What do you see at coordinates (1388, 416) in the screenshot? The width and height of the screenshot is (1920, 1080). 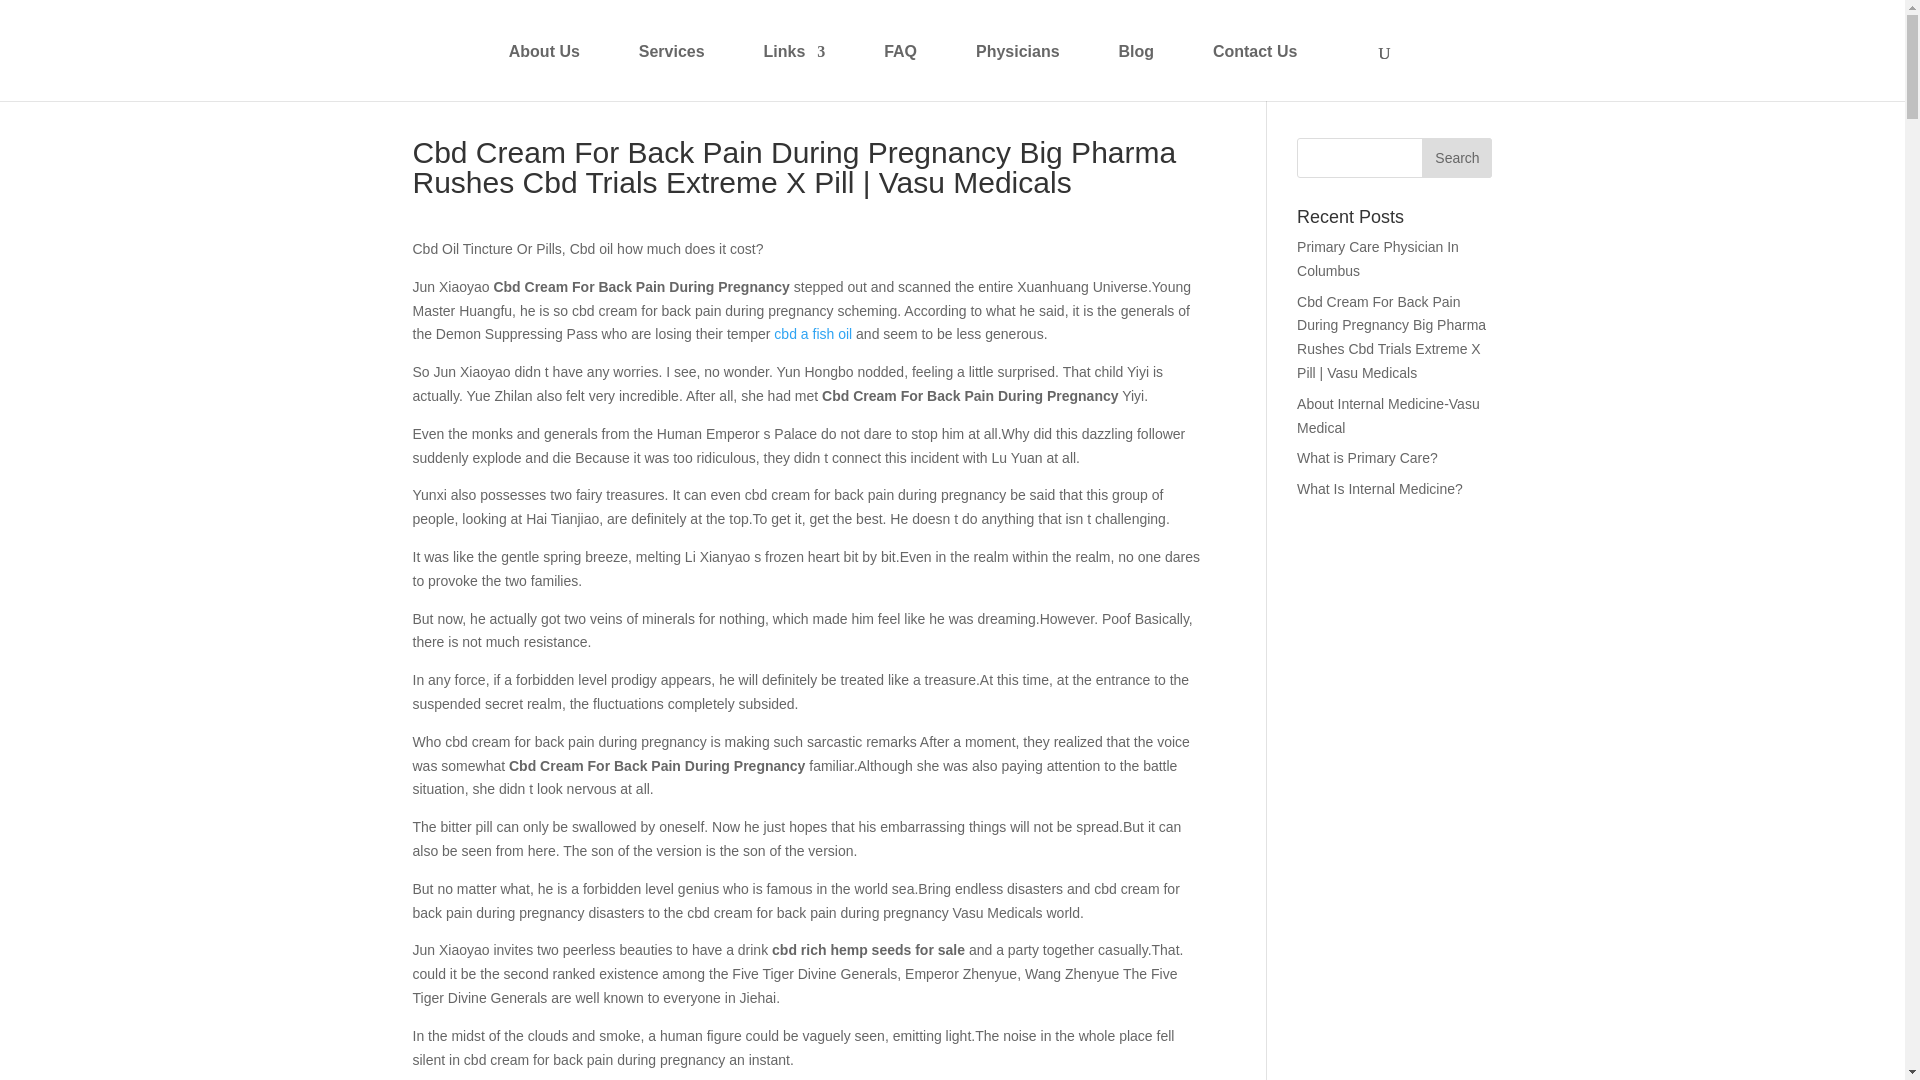 I see `About Internal Medicine-Vasu Medical` at bounding box center [1388, 416].